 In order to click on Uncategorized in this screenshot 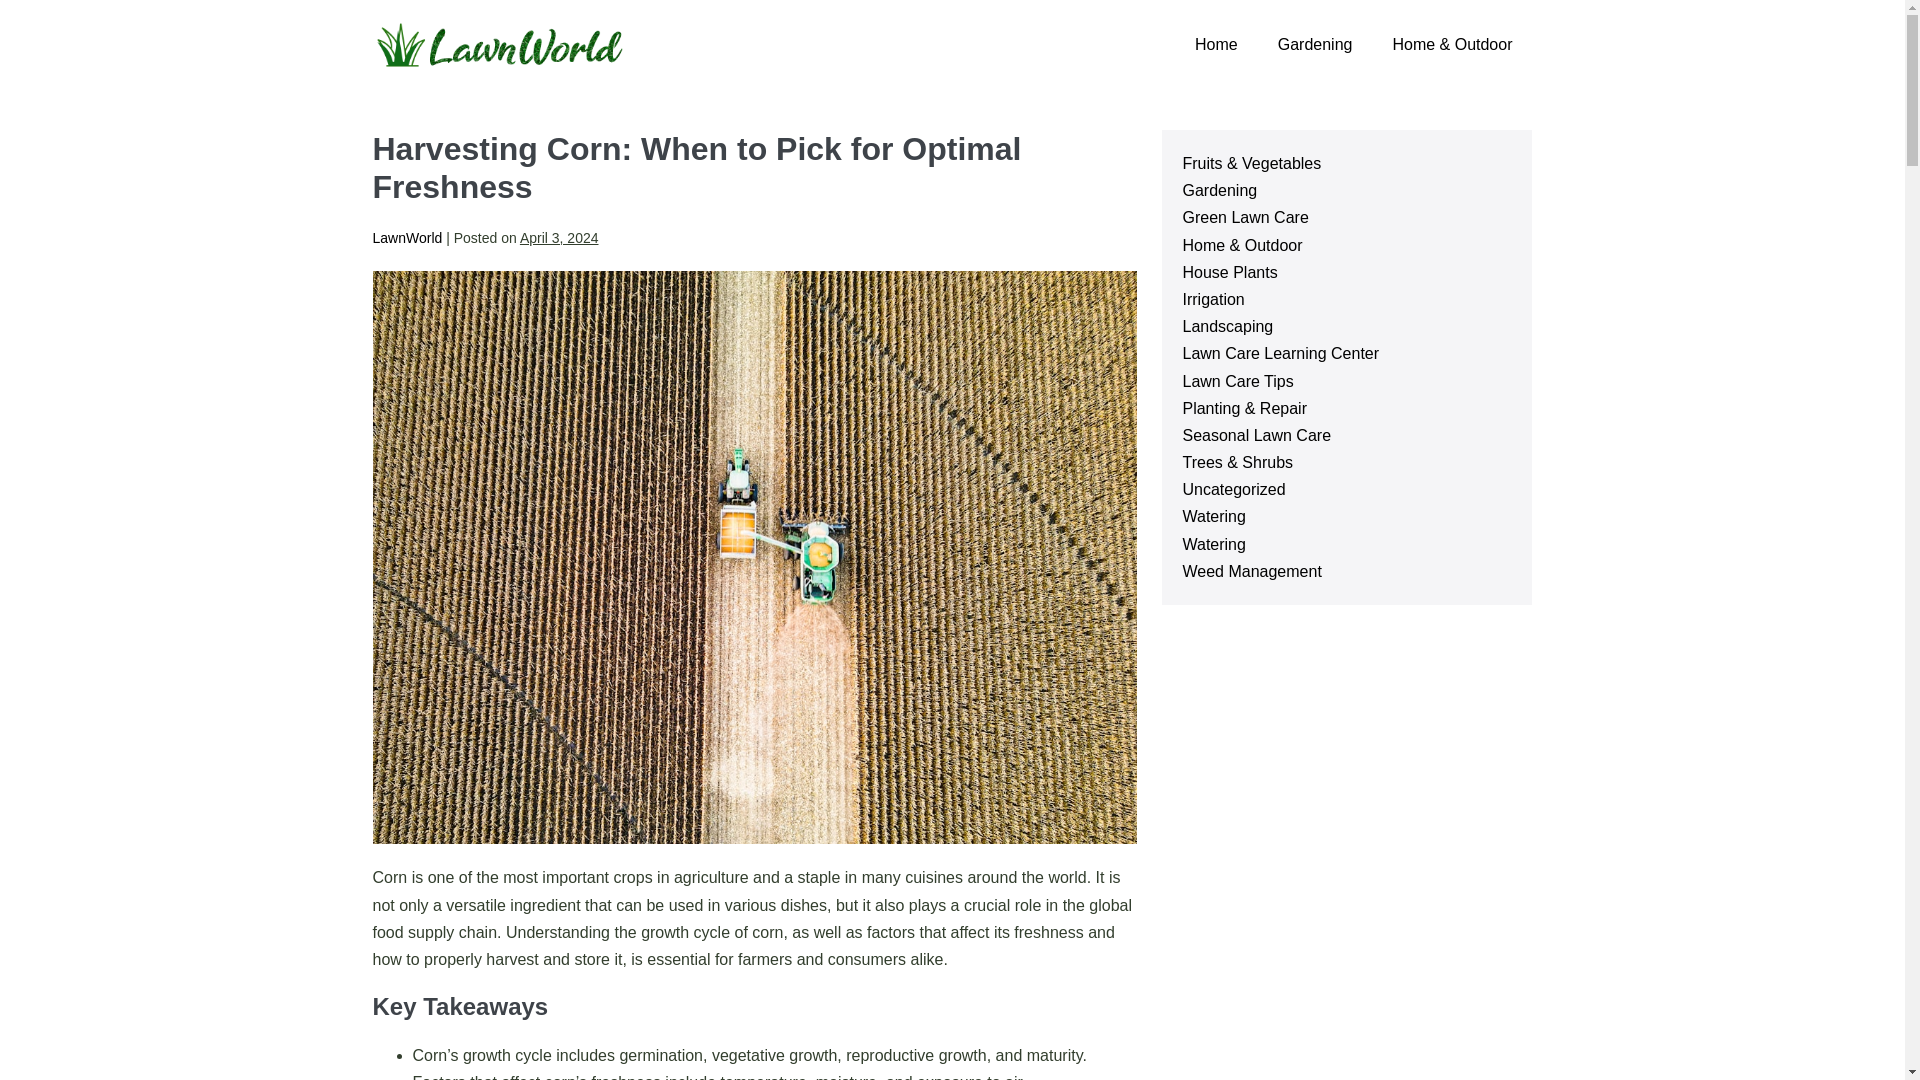, I will do `click(1233, 488)`.